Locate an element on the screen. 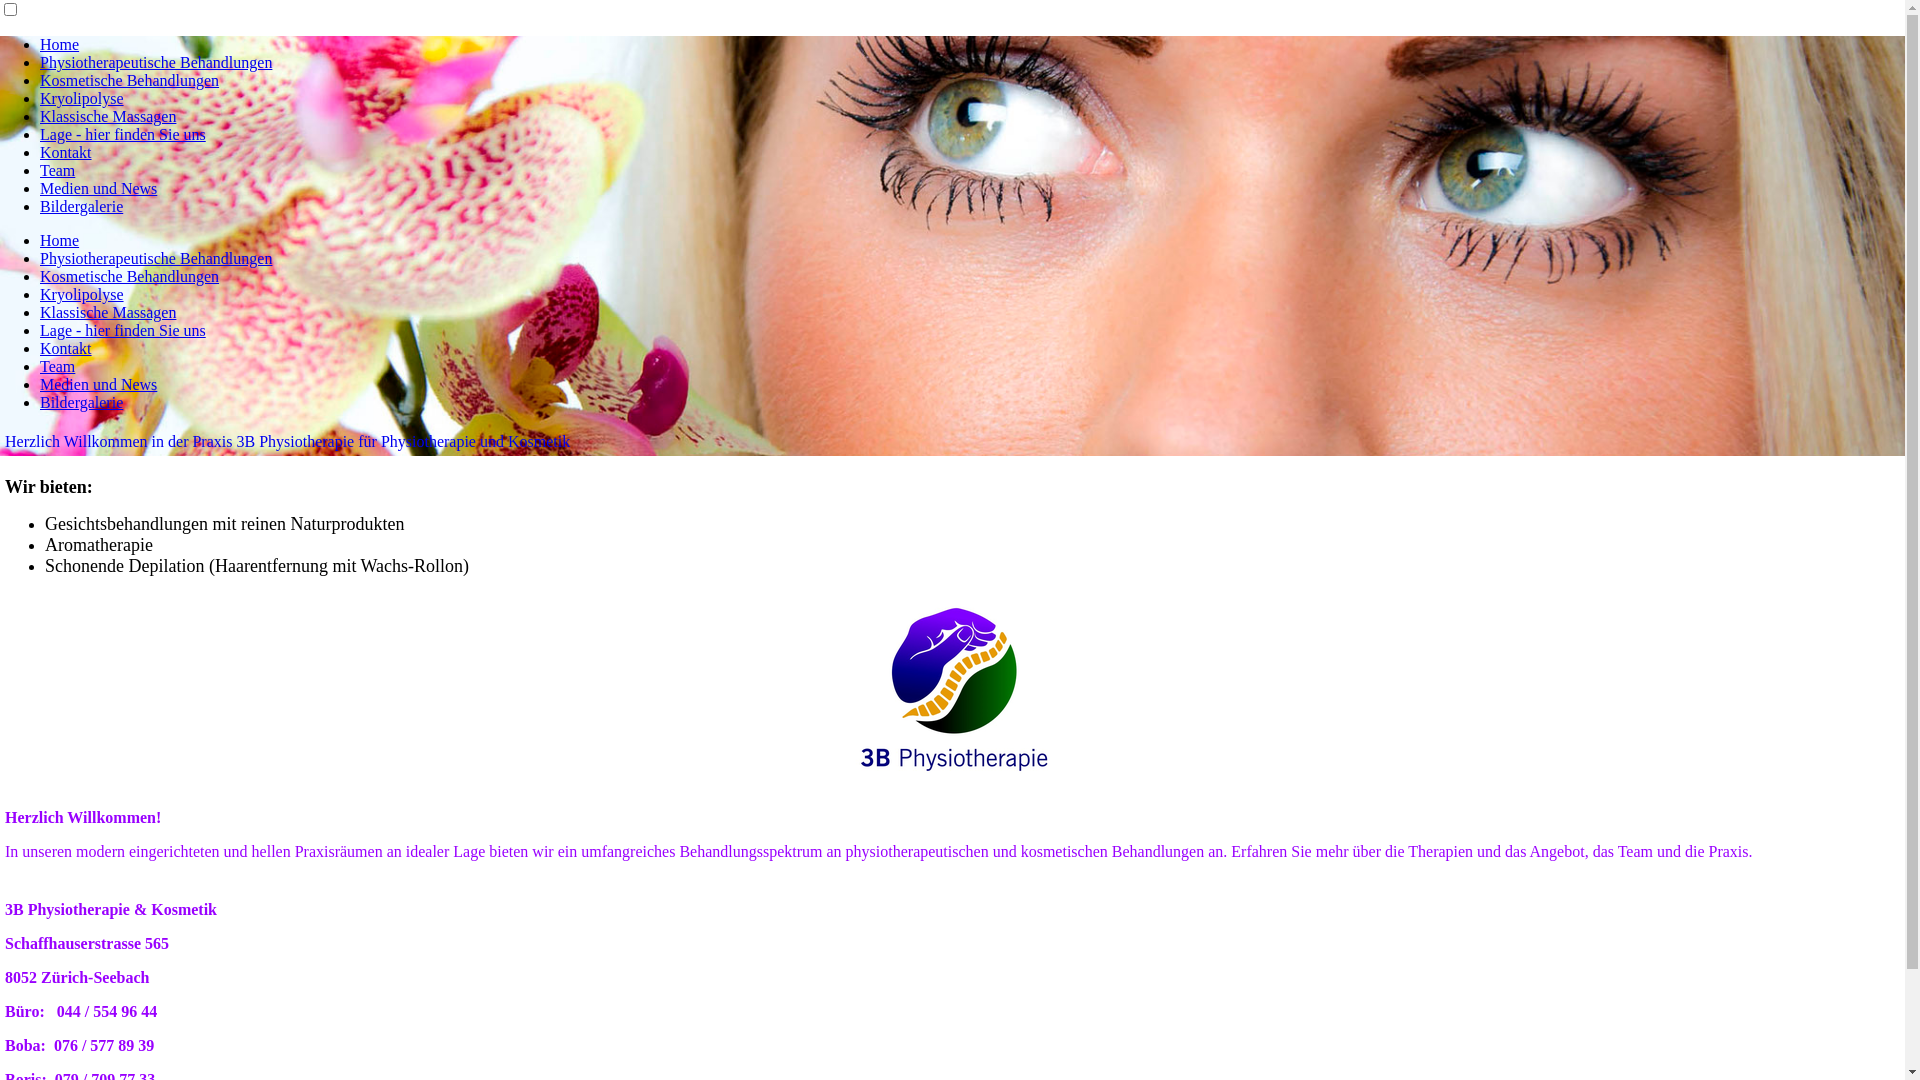  Physiotherapeutische Behandlungen is located at coordinates (156, 258).